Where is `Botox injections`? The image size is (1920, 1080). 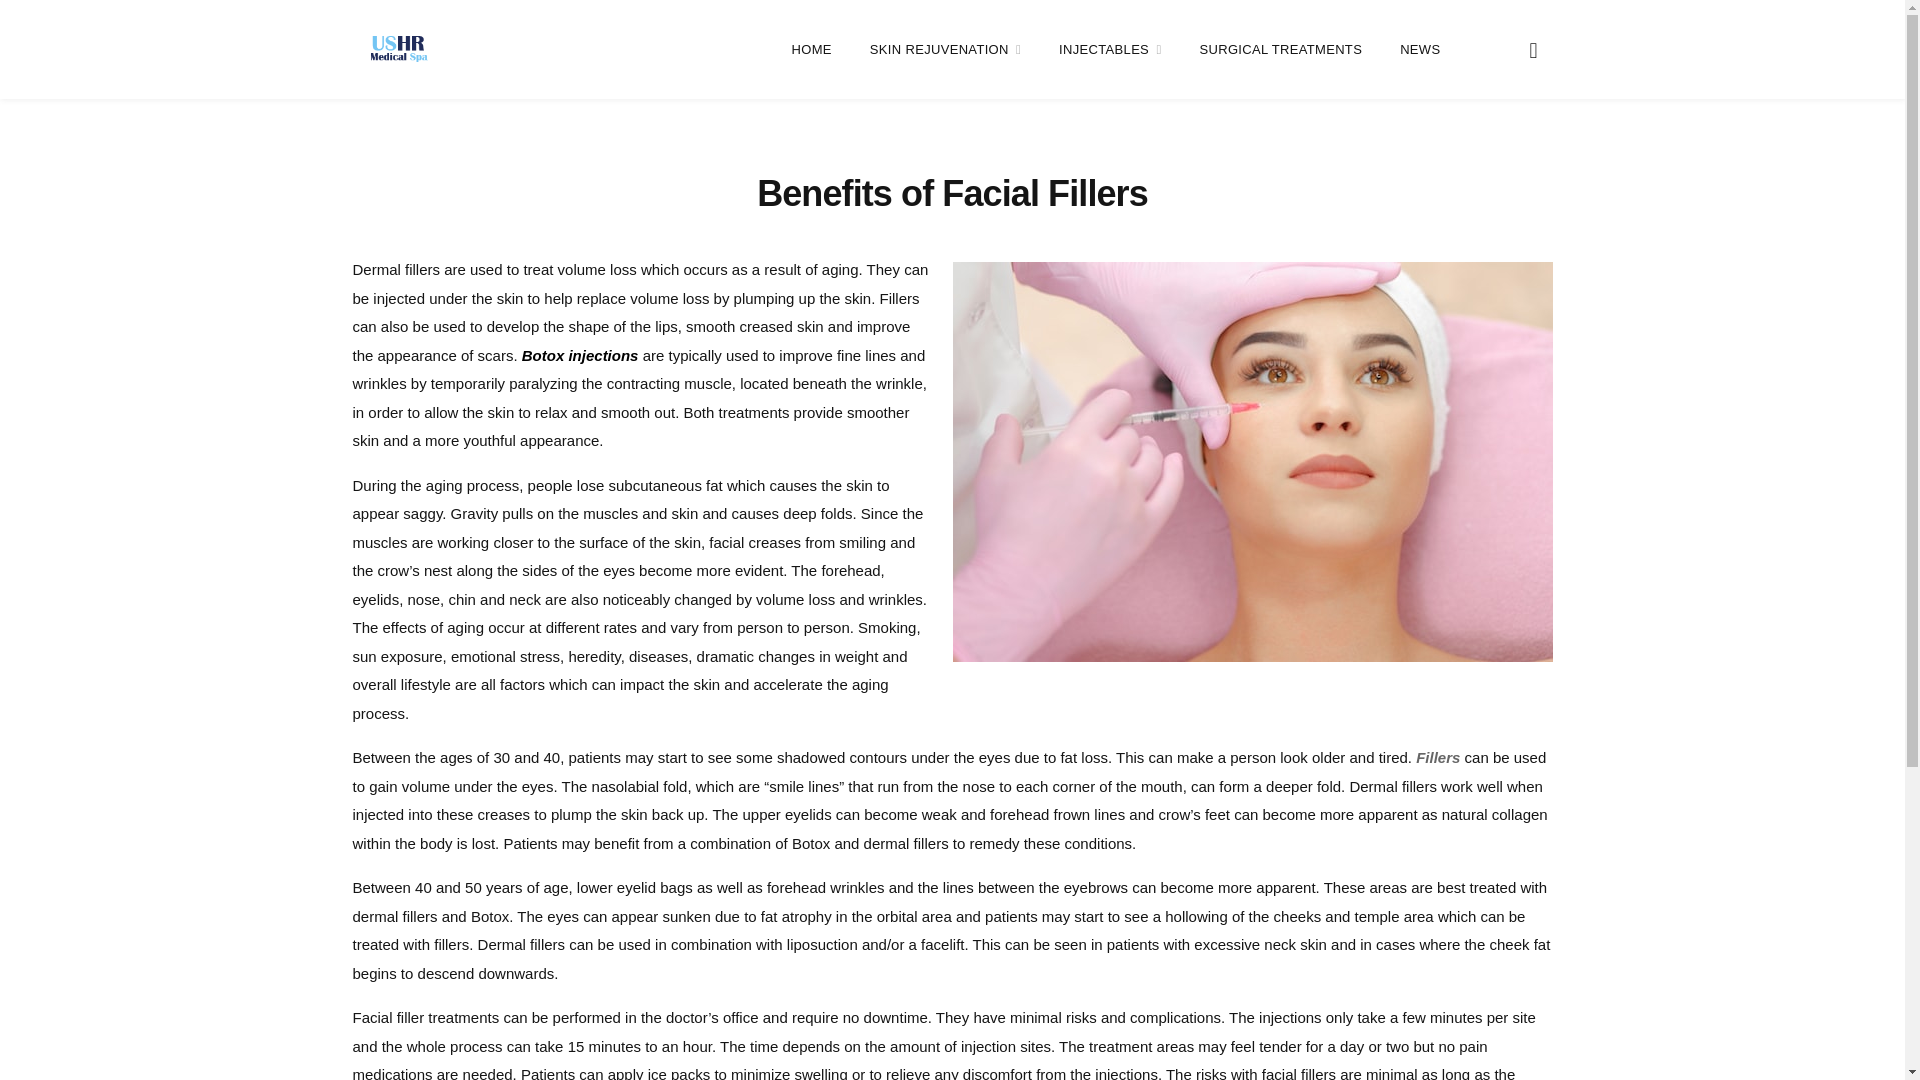
Botox injections is located at coordinates (580, 354).